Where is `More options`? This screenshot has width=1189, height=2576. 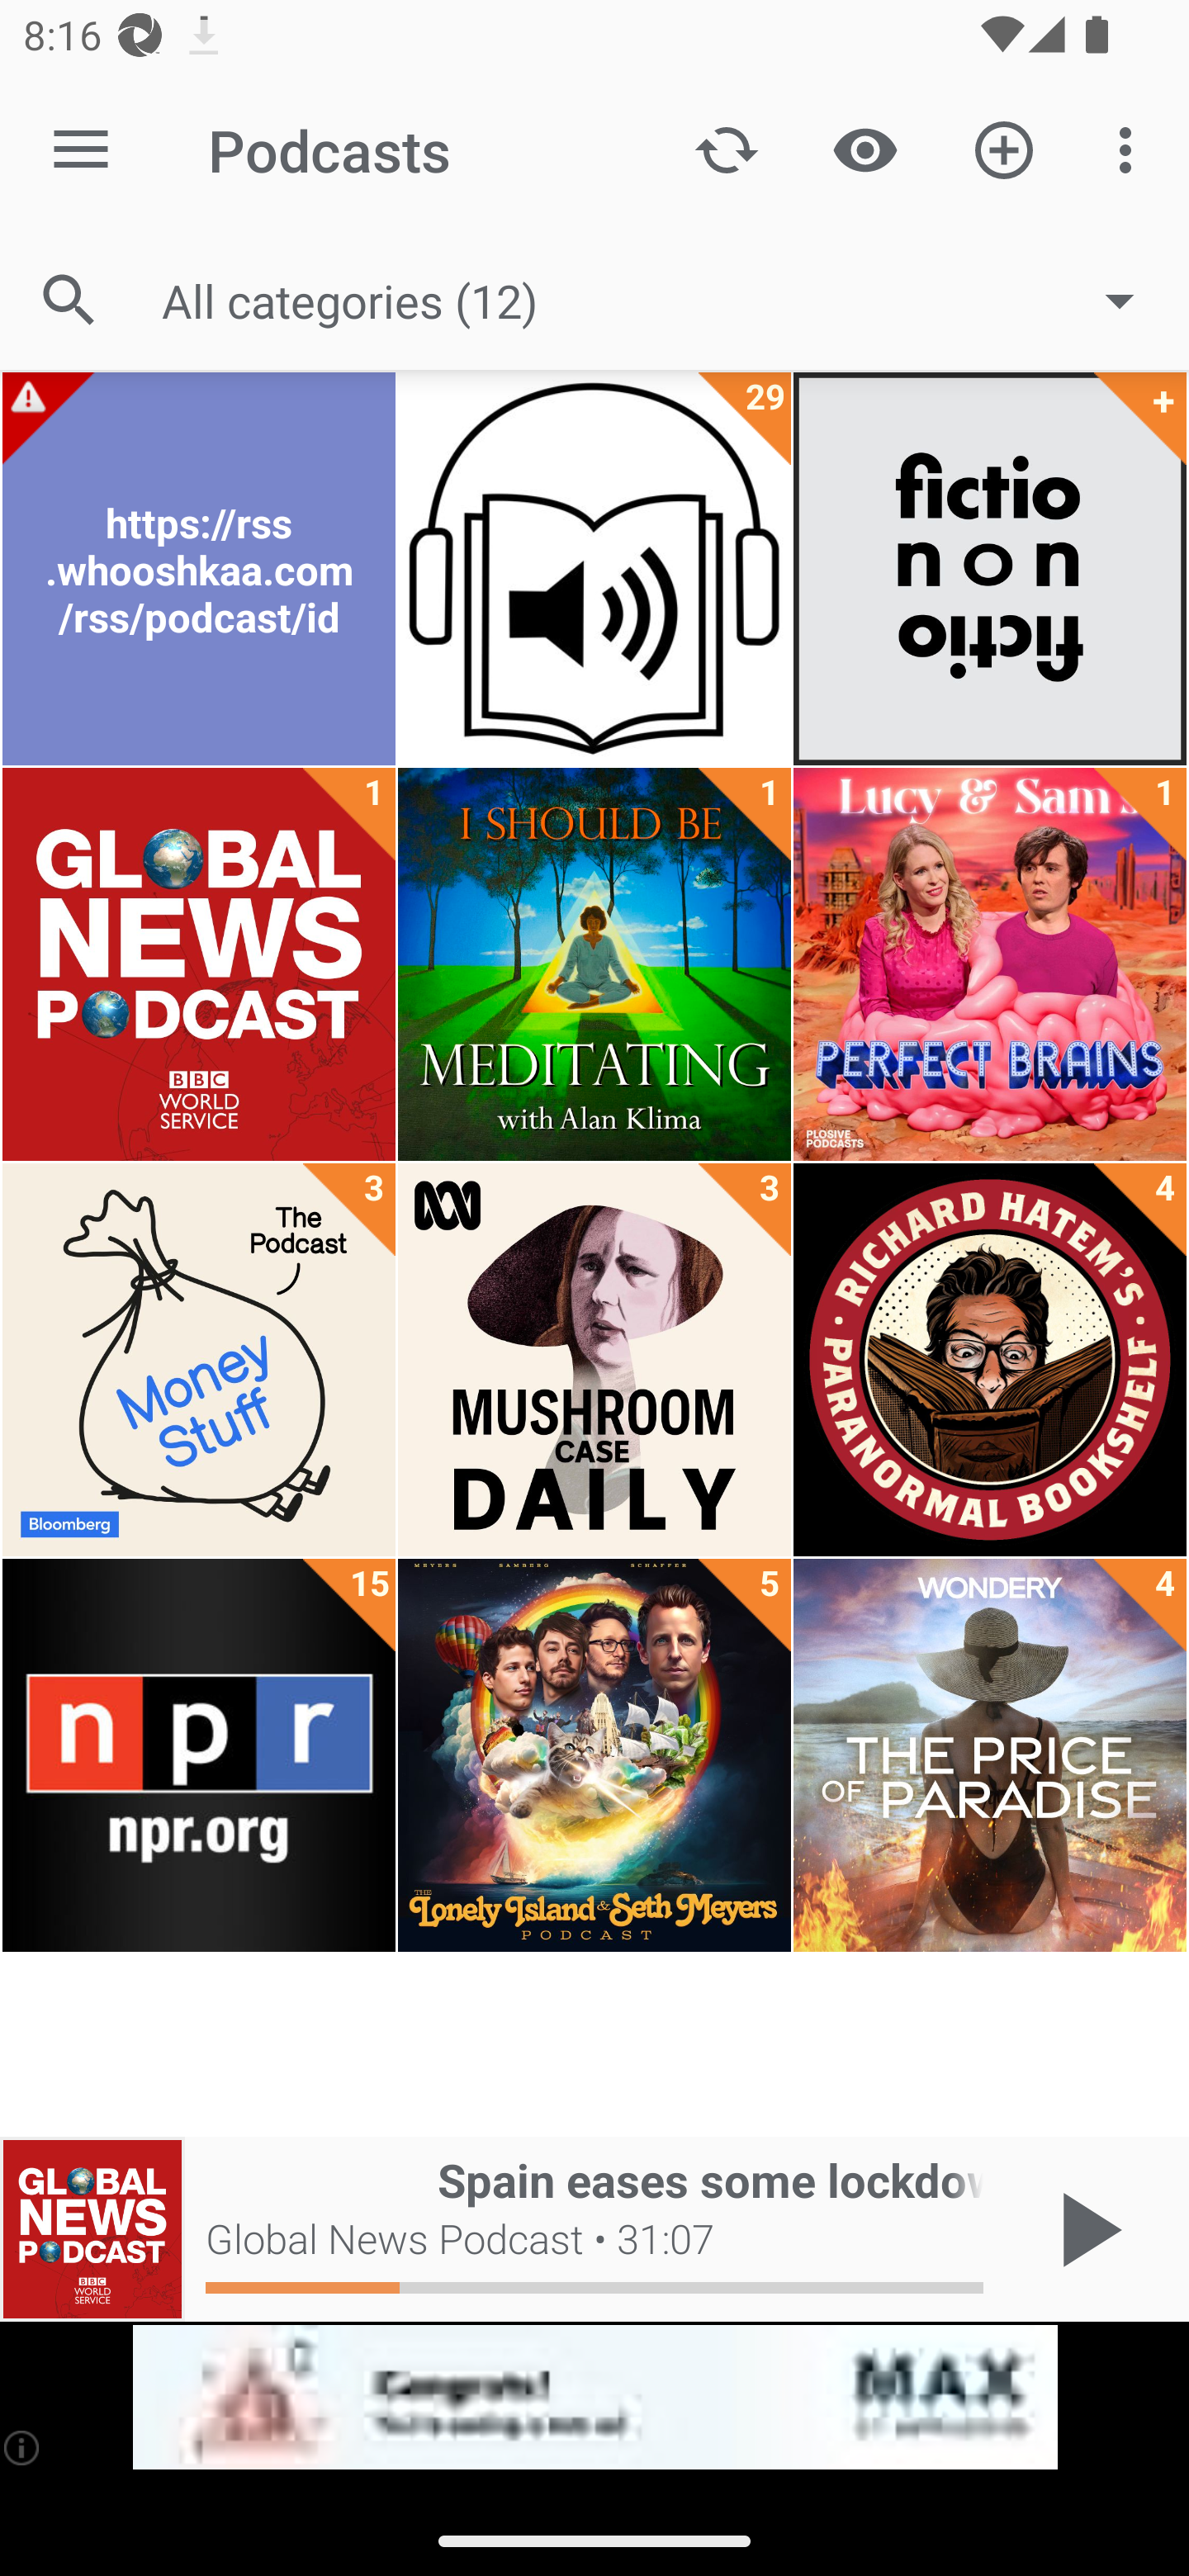
More options is located at coordinates (1131, 149).